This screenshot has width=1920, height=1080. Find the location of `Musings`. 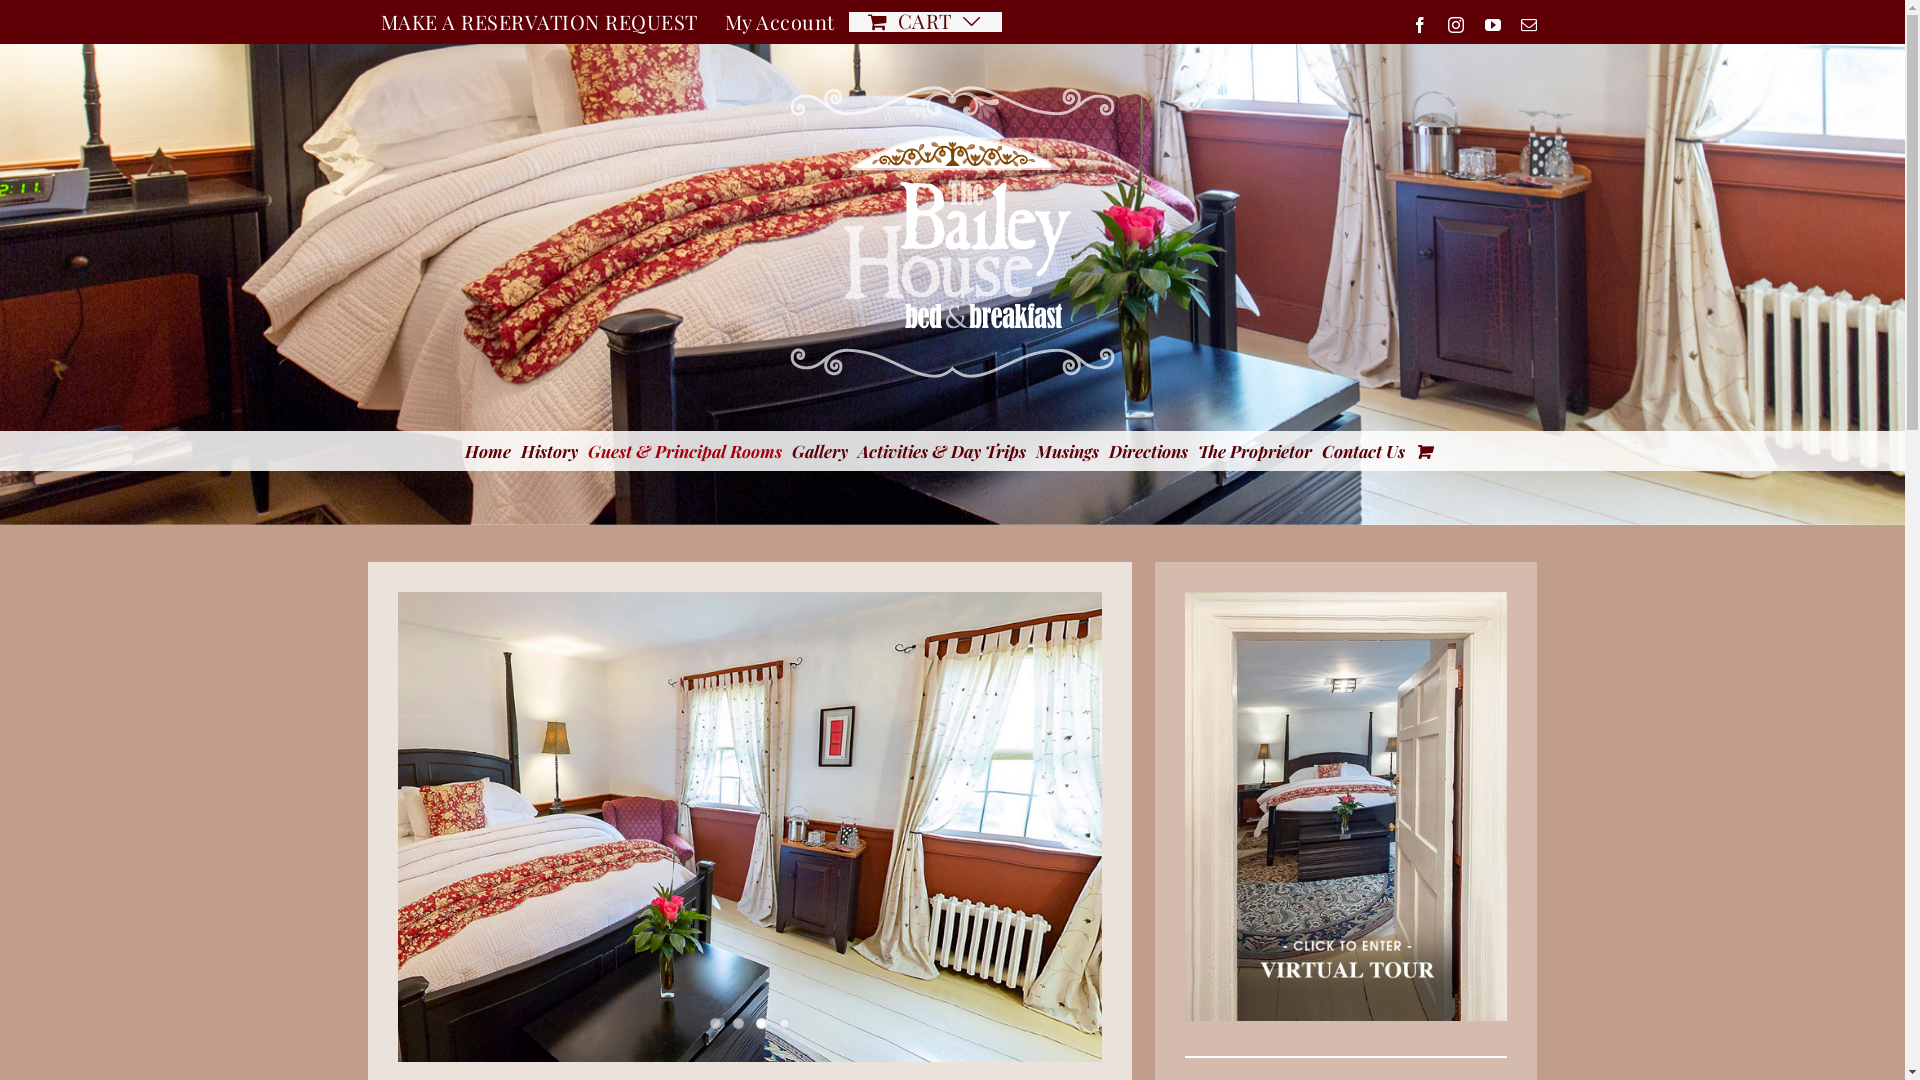

Musings is located at coordinates (1068, 451).